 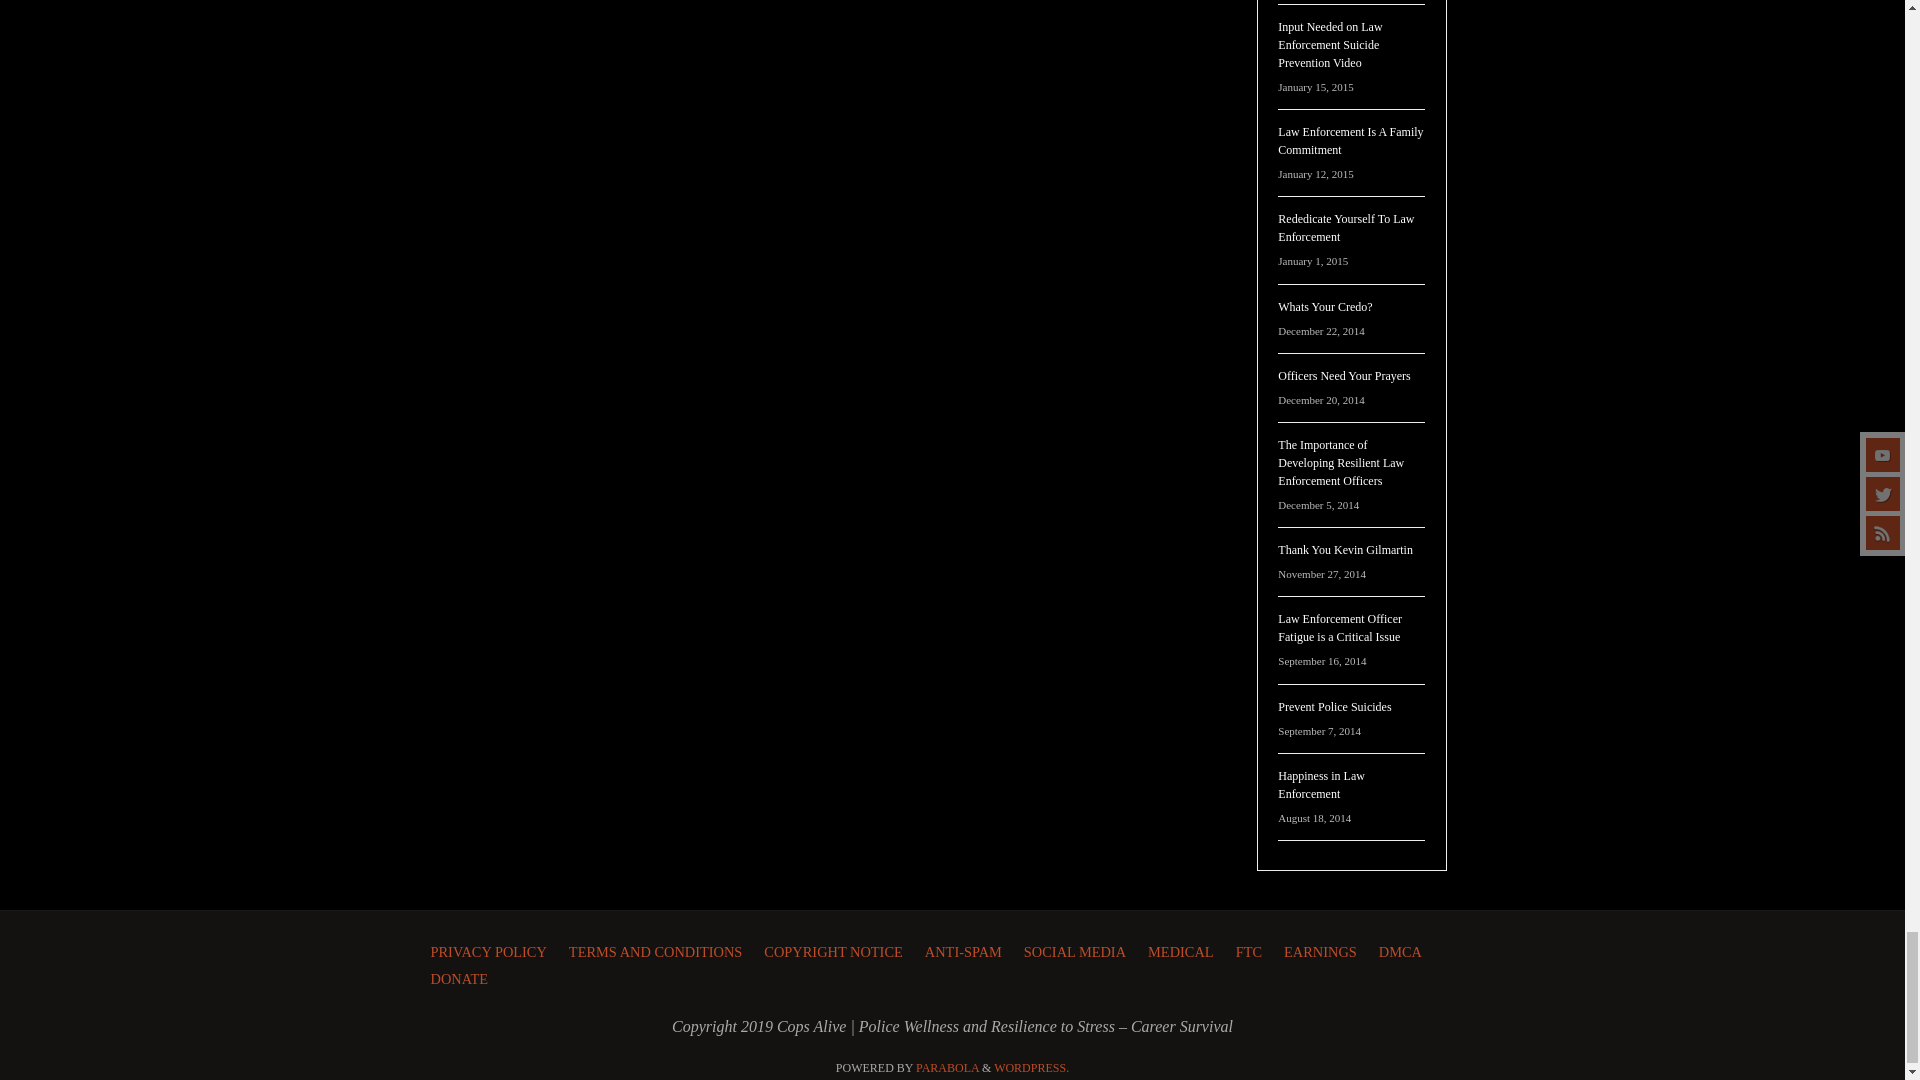 What do you see at coordinates (947, 1067) in the screenshot?
I see `Parabola Theme by Cryout Creations` at bounding box center [947, 1067].